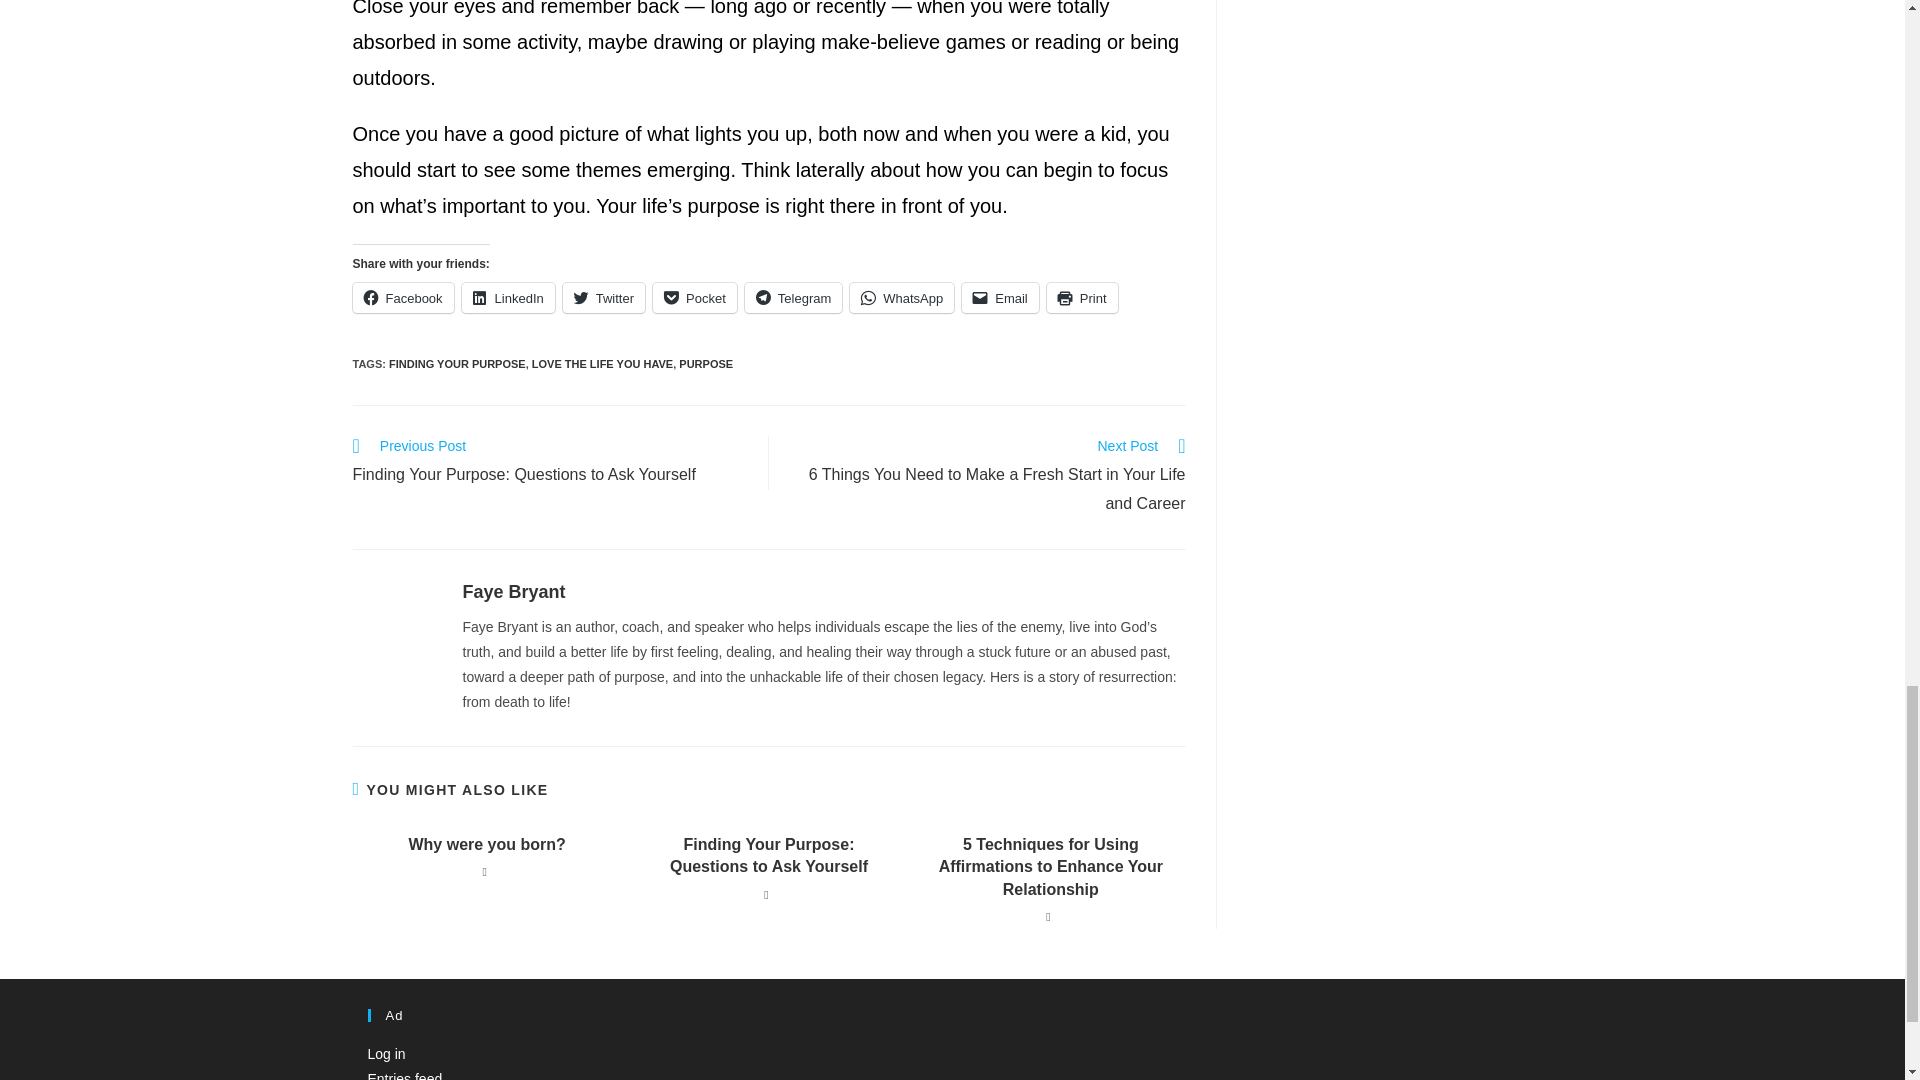 This screenshot has height=1080, width=1920. What do you see at coordinates (694, 298) in the screenshot?
I see `Click to share on Pocket` at bounding box center [694, 298].